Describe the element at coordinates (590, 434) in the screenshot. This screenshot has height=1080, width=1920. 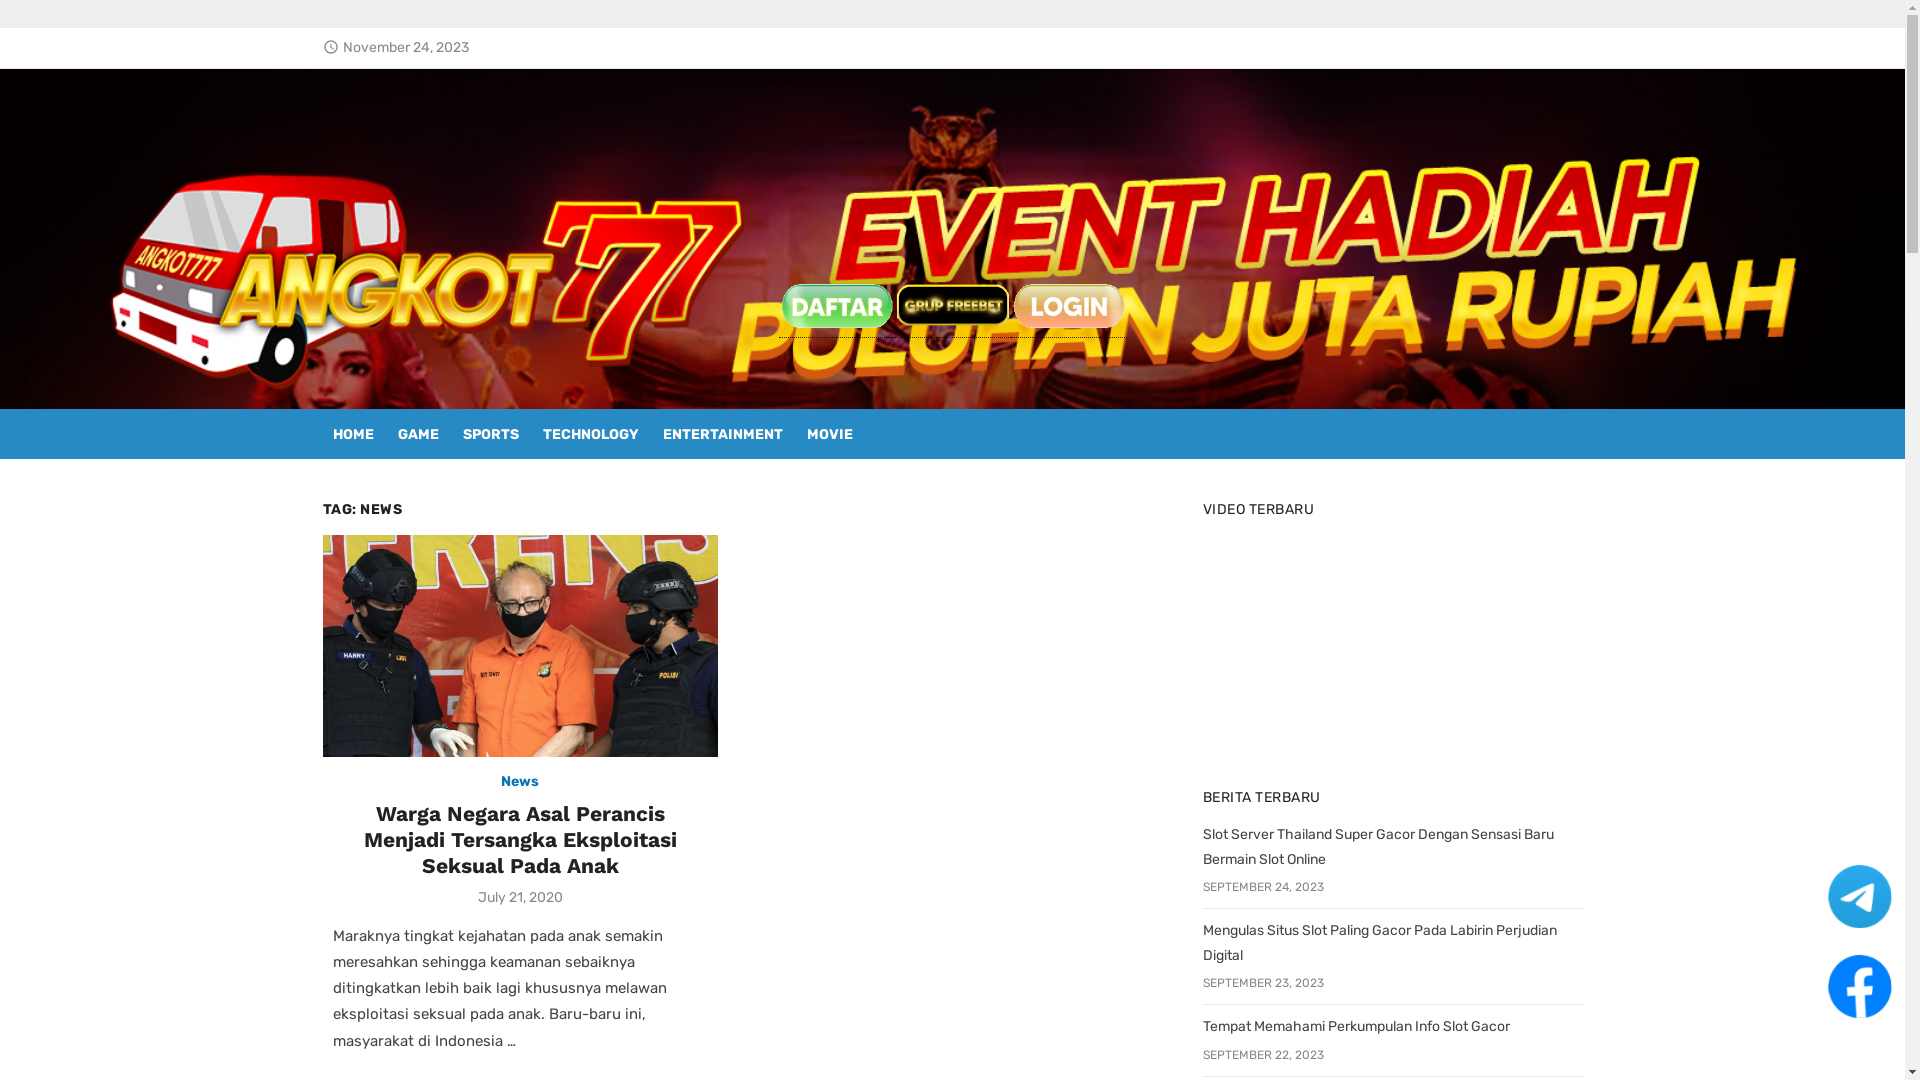
I see `TECHNOLOGY` at that location.